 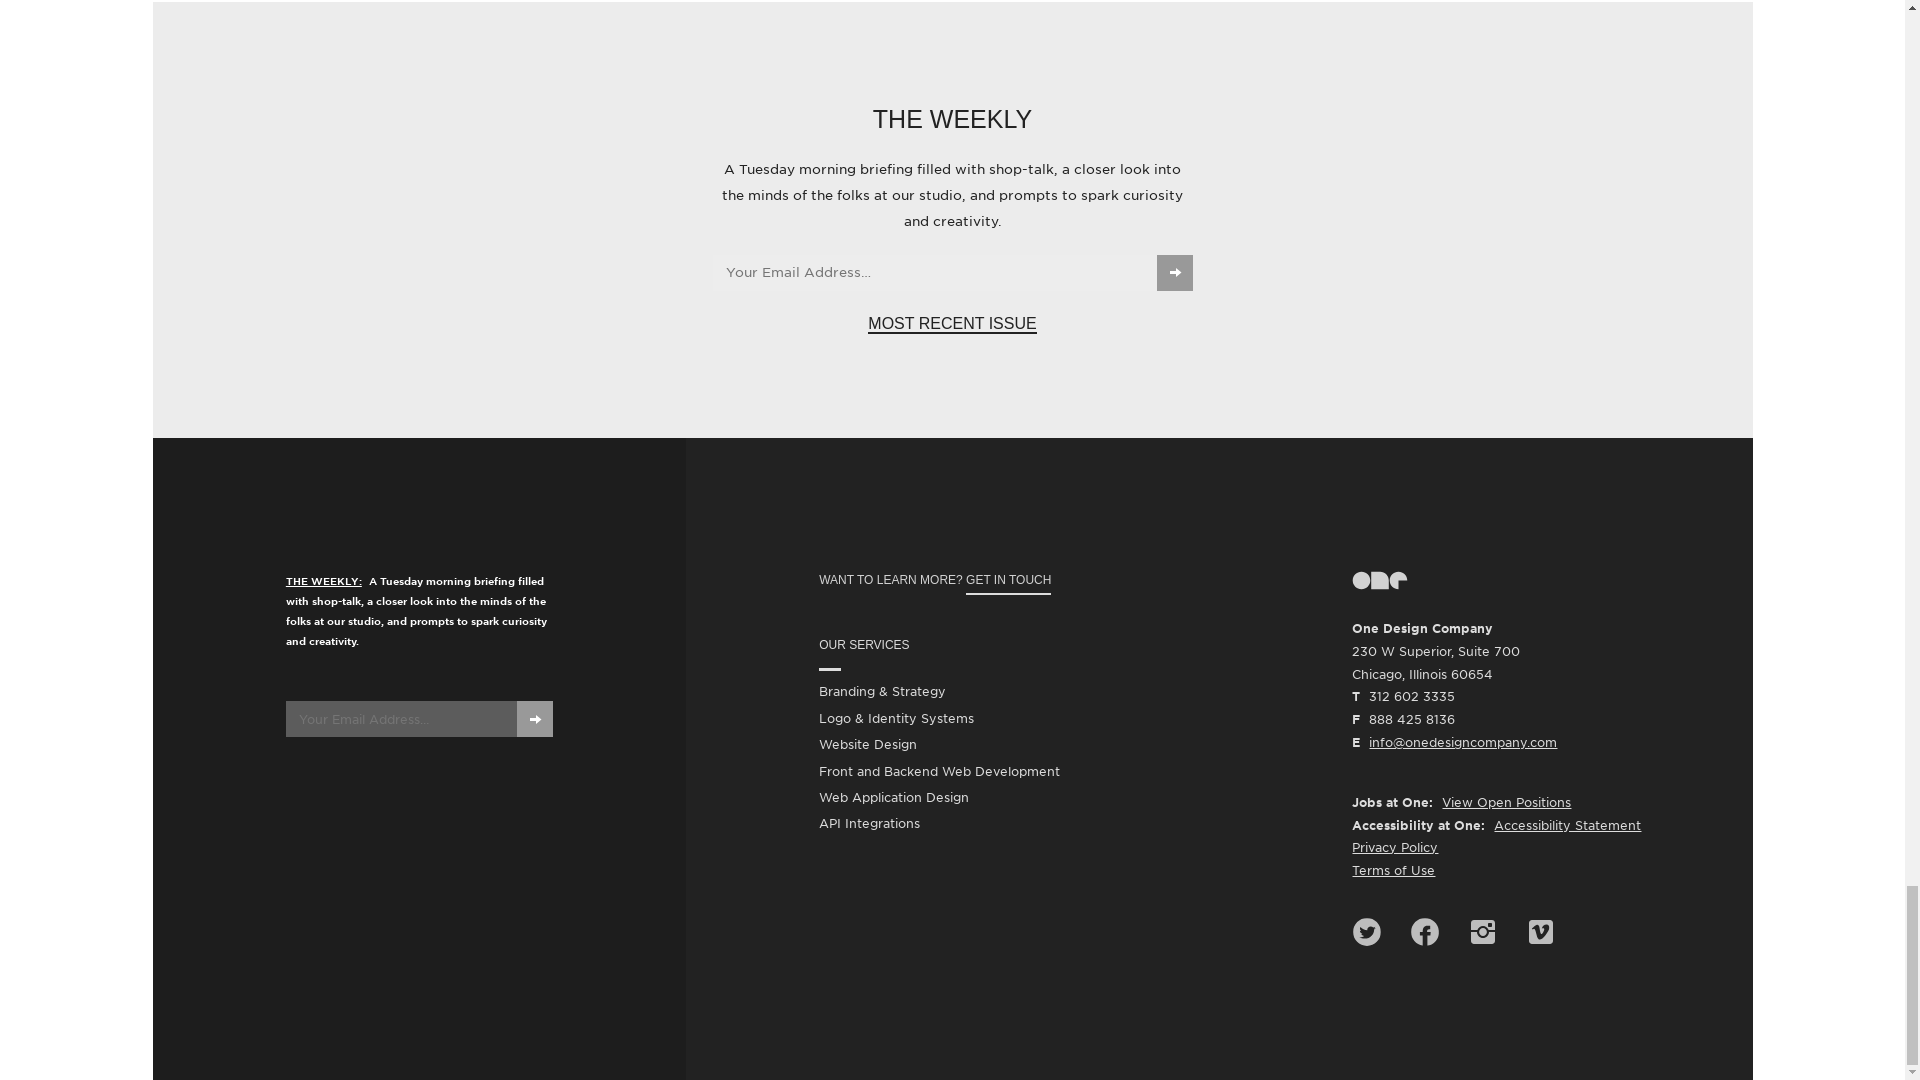 What do you see at coordinates (534, 718) in the screenshot?
I see `Subscribe` at bounding box center [534, 718].